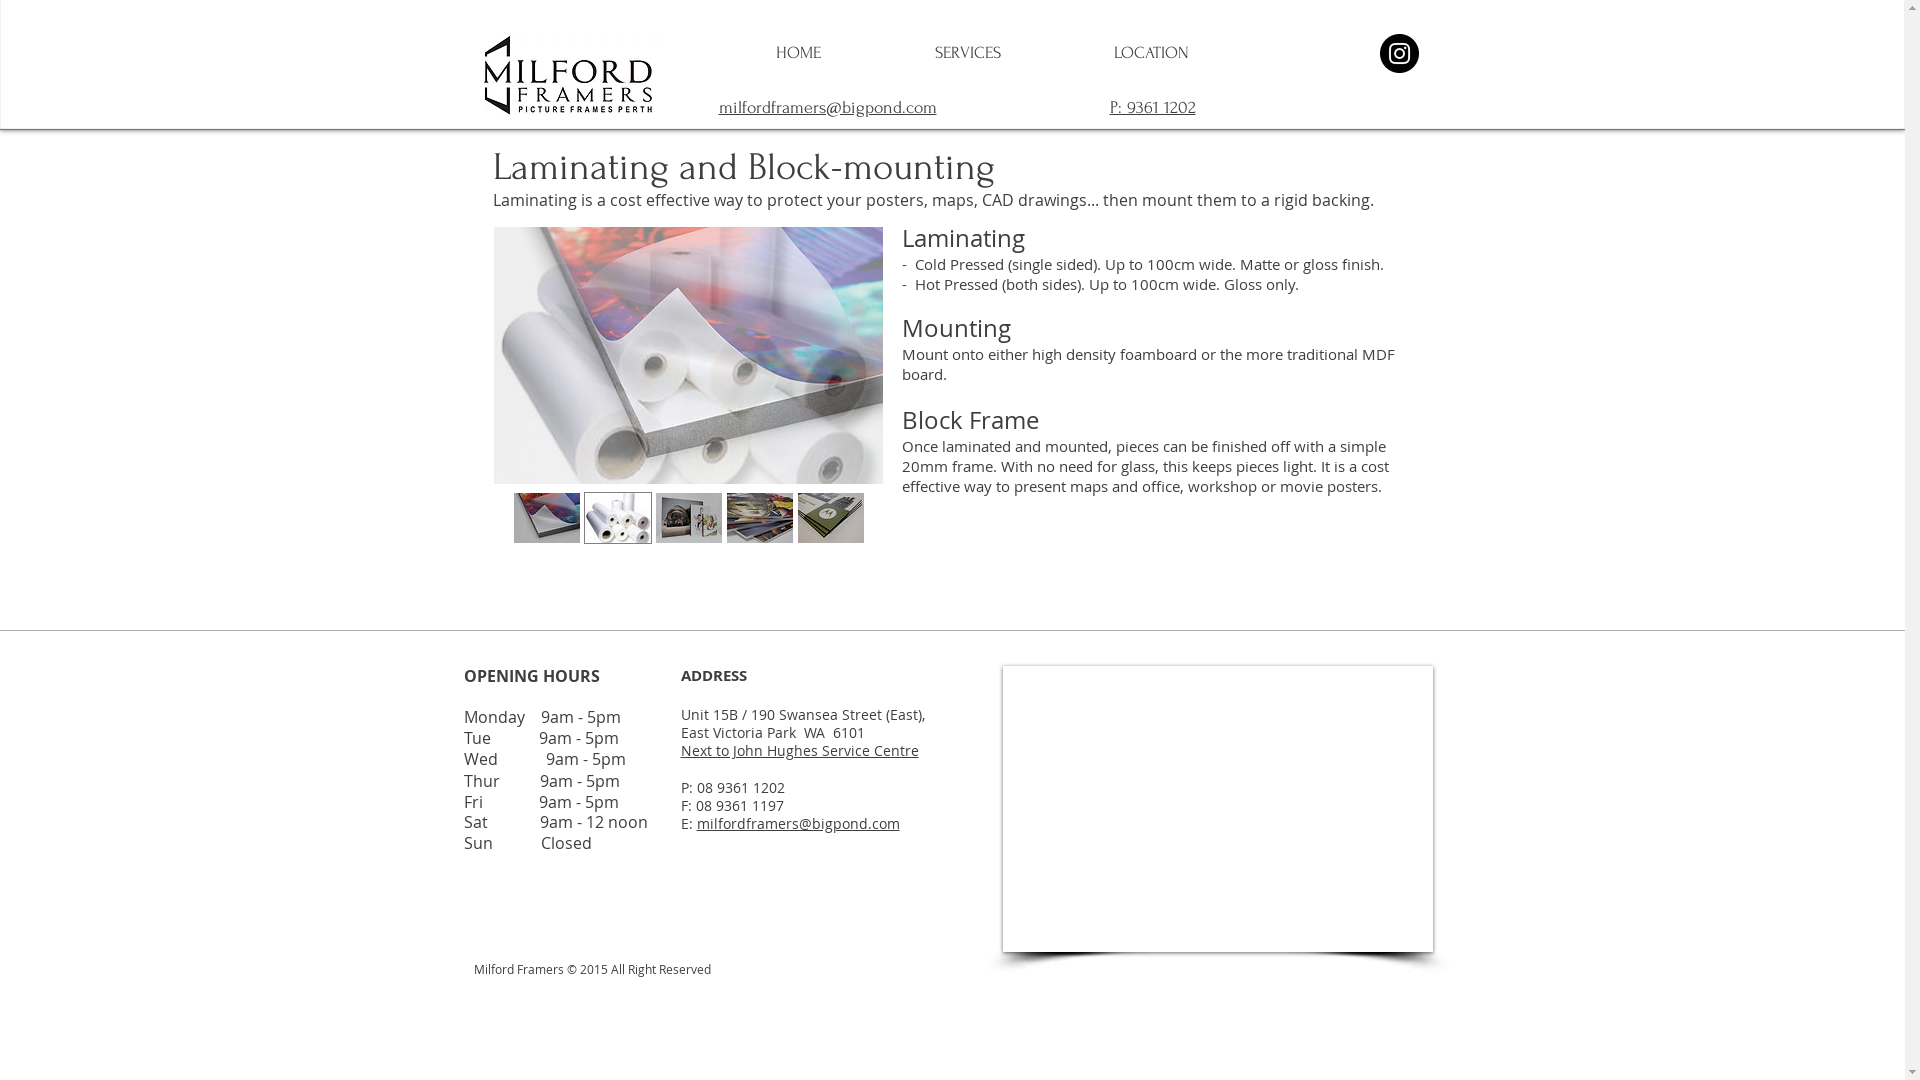 The width and height of the screenshot is (1920, 1080). Describe the element at coordinates (1153, 108) in the screenshot. I see `P: 9361 1202` at that location.